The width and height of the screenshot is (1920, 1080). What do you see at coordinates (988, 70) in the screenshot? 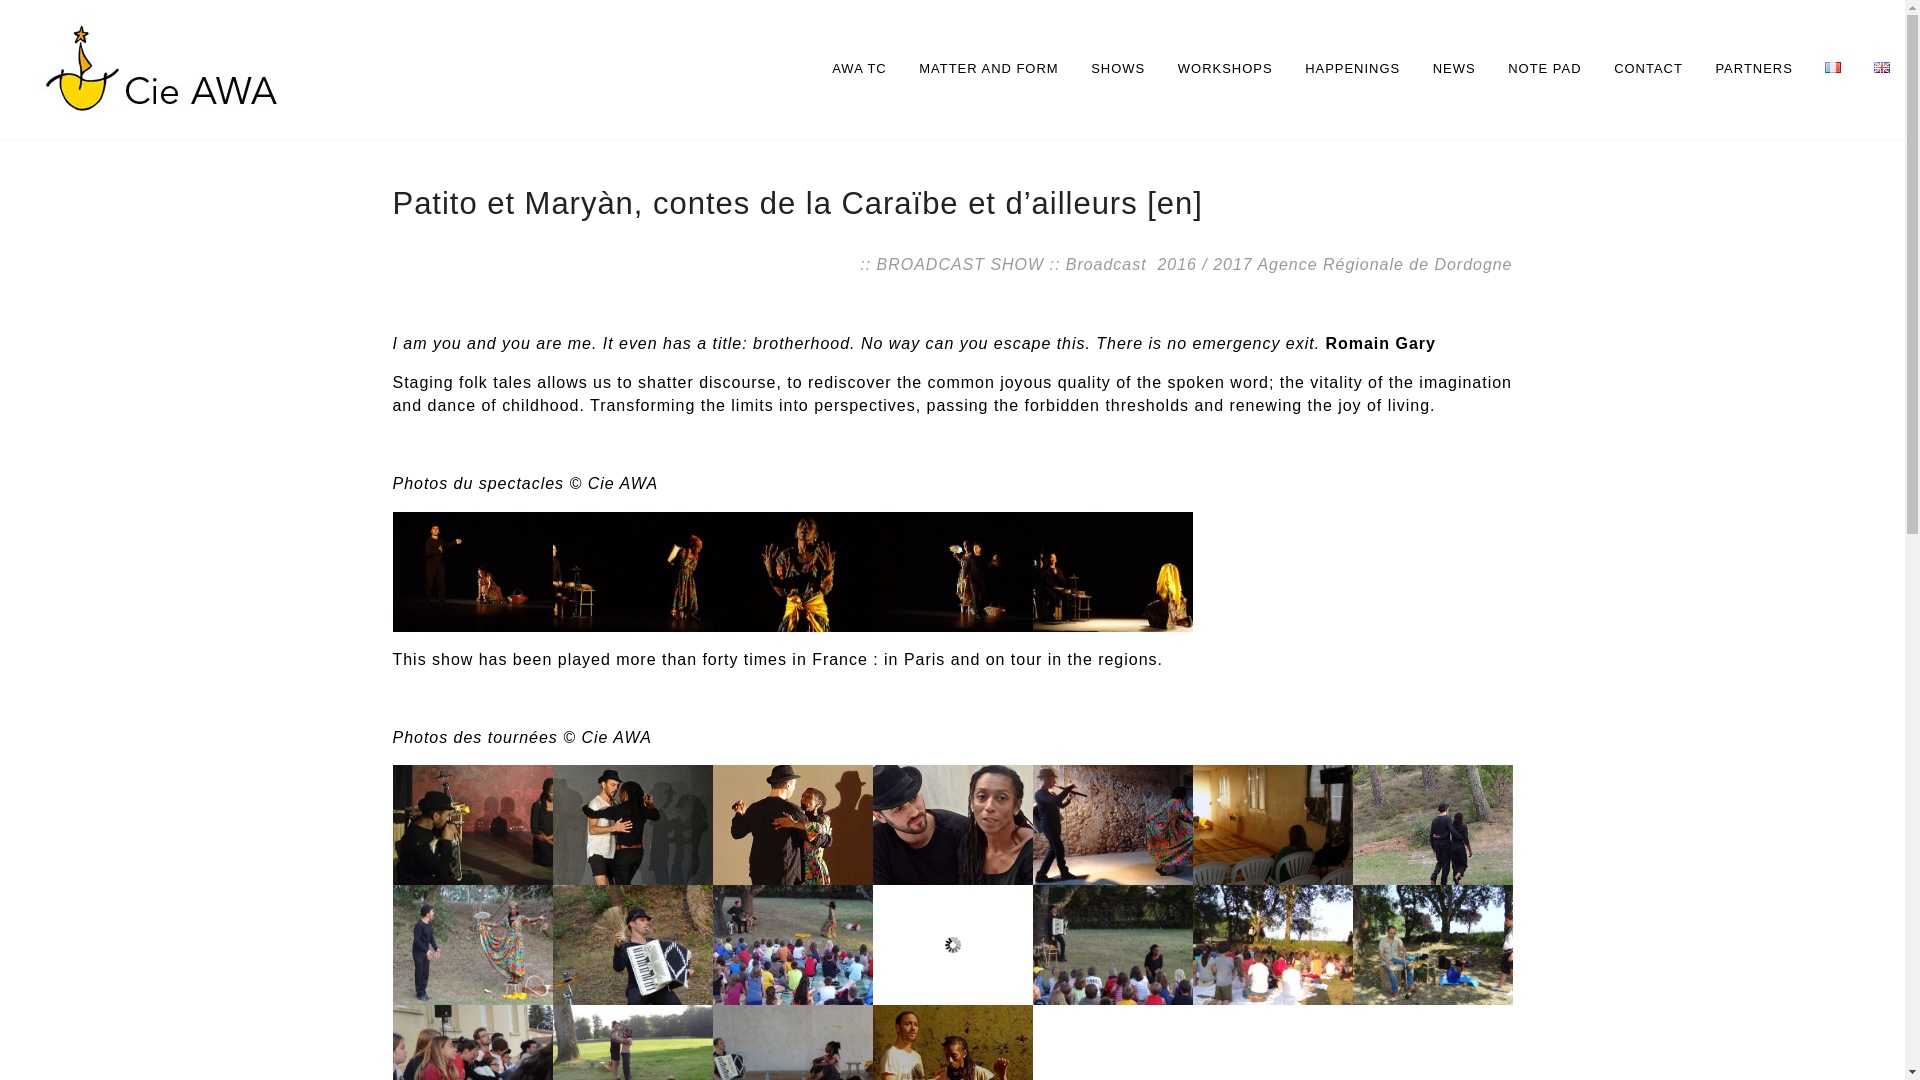
I see `MATTER AND FORM` at bounding box center [988, 70].